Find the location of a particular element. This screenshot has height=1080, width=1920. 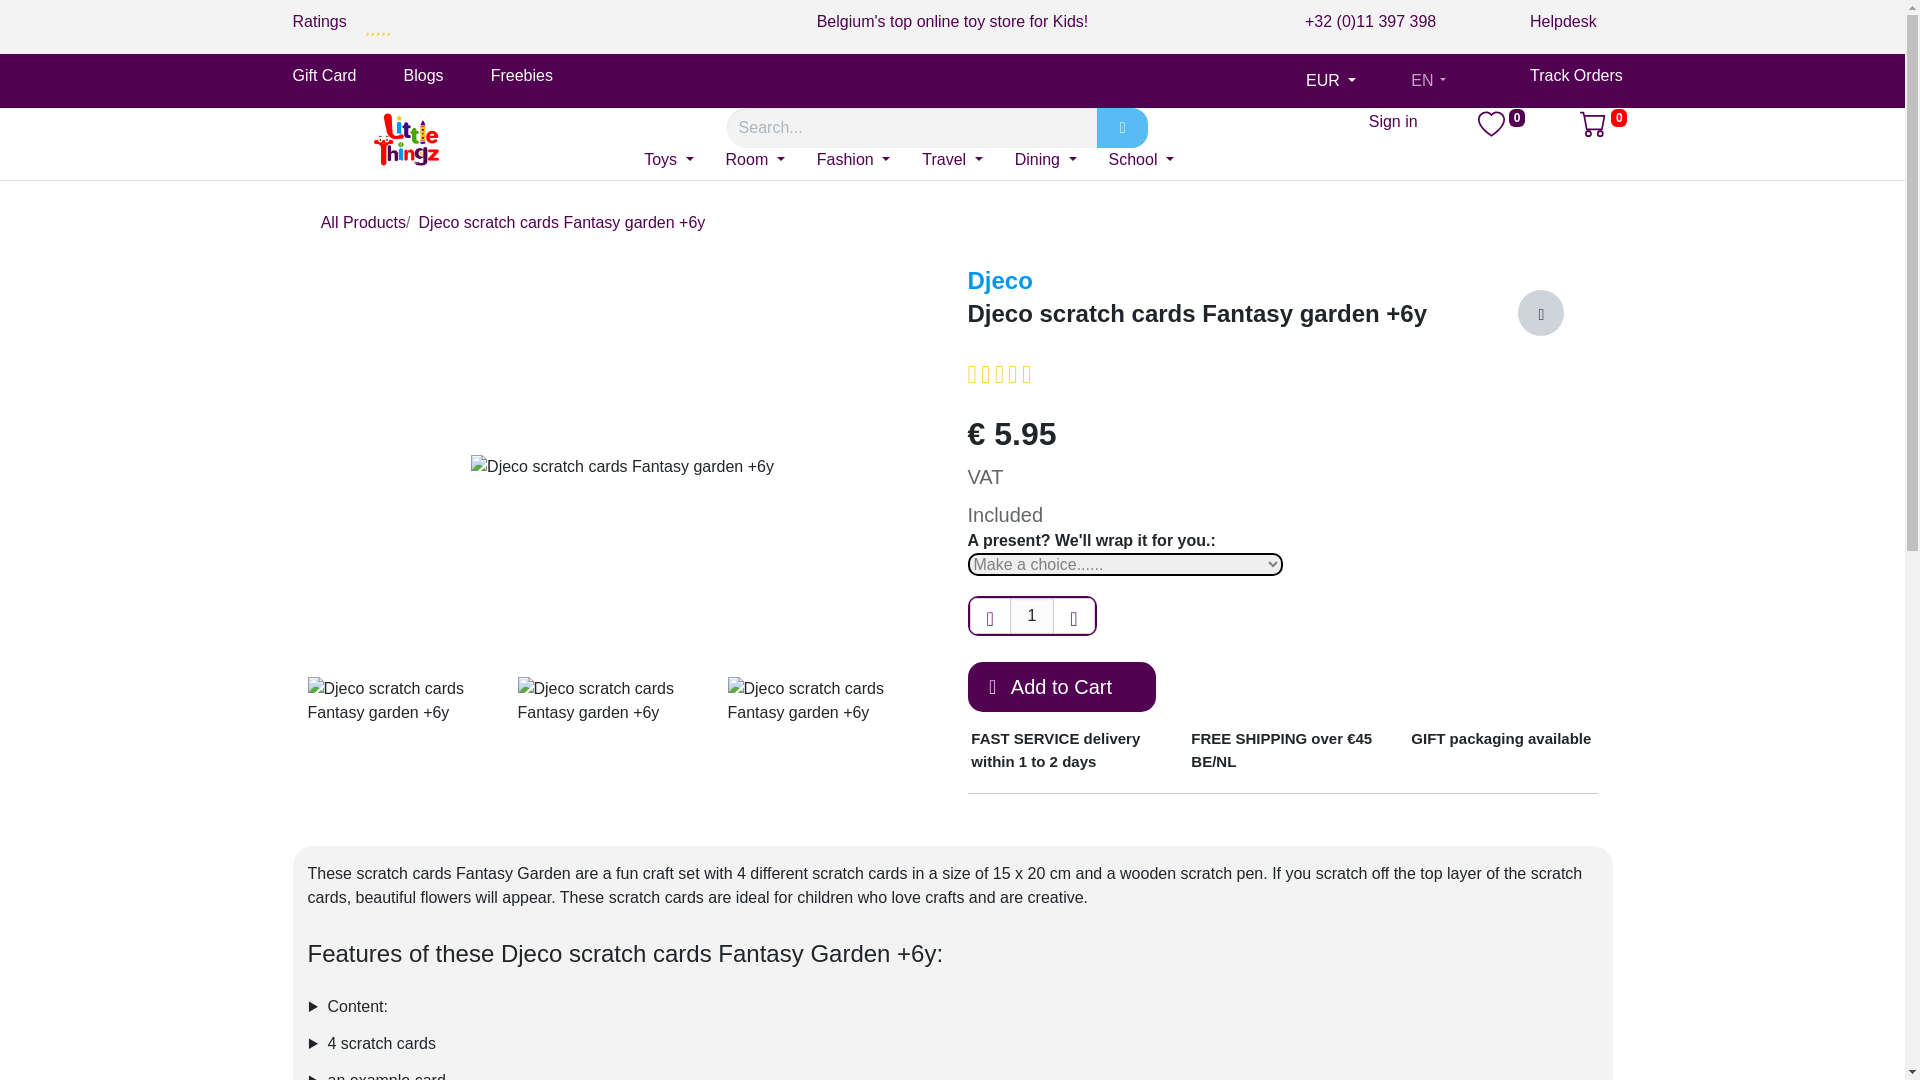

Blogs is located at coordinates (423, 75).